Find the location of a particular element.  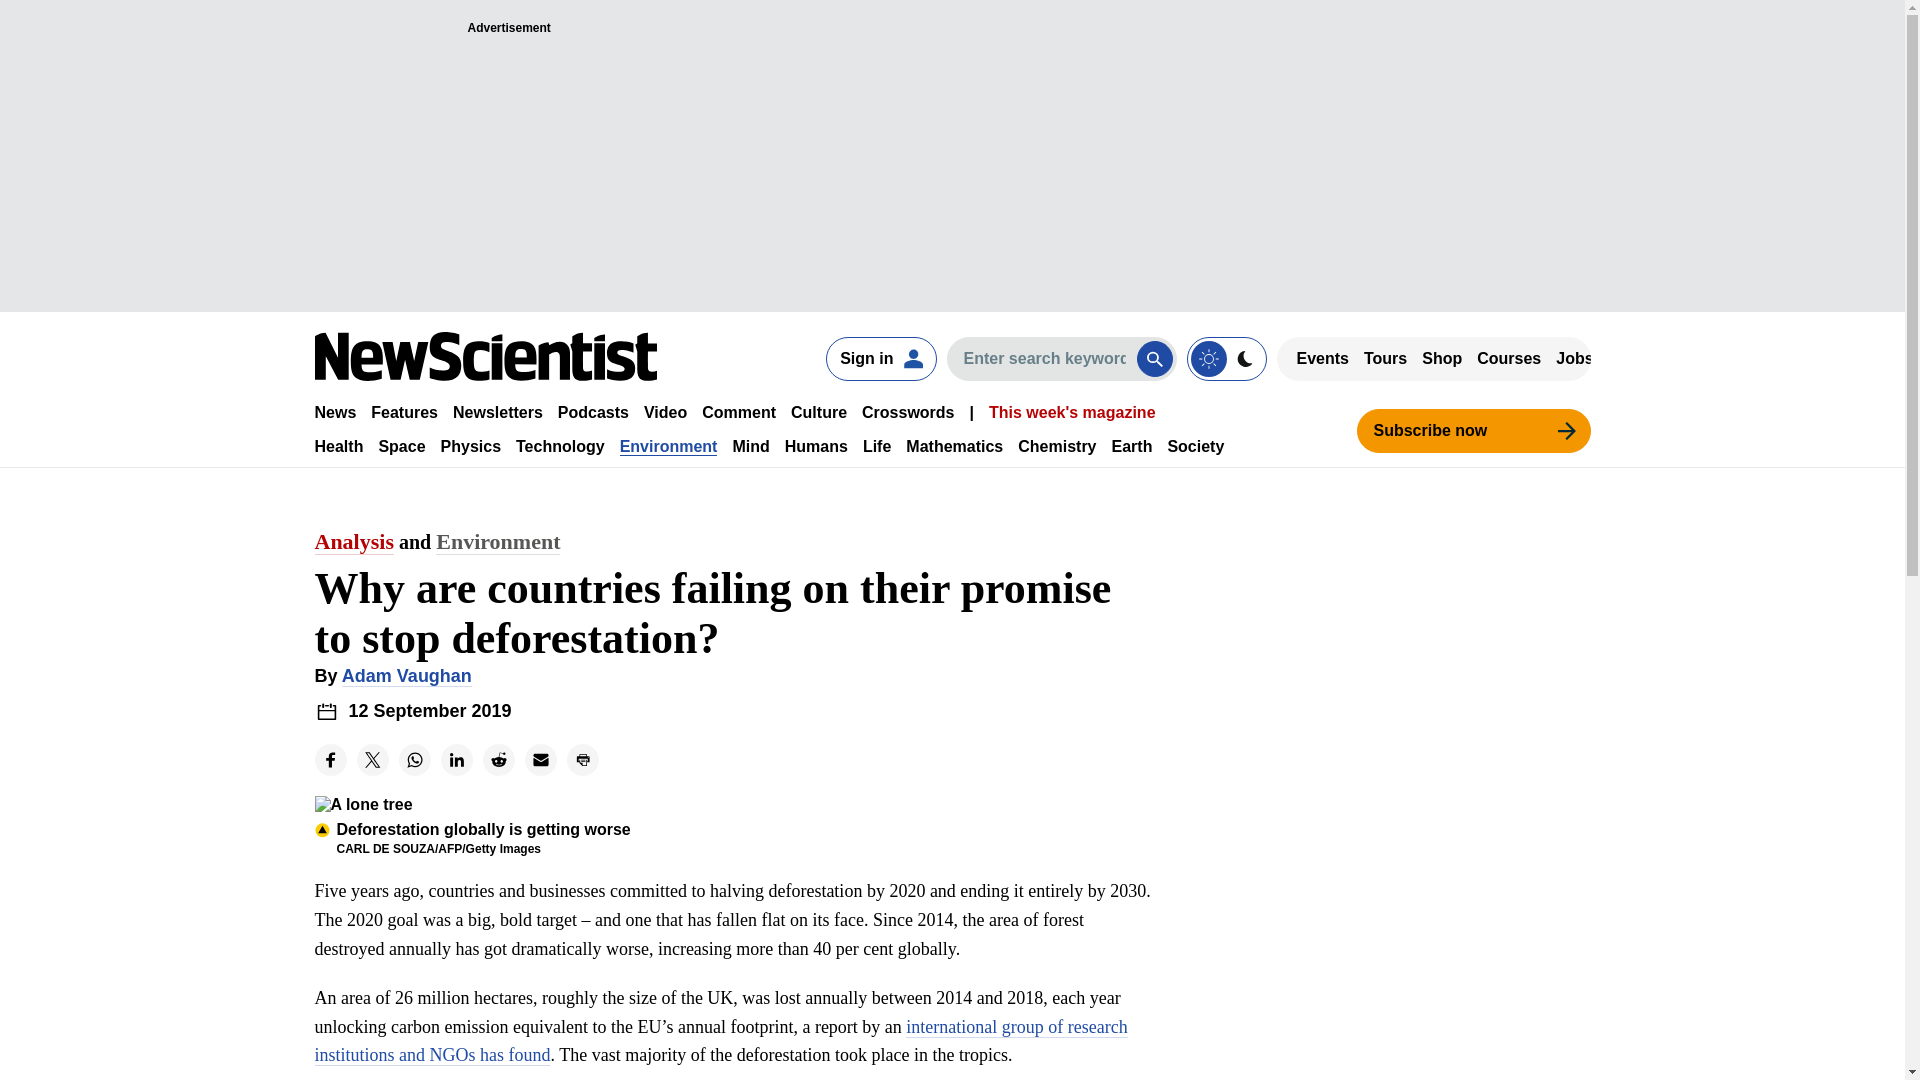

Crosswords is located at coordinates (908, 412).